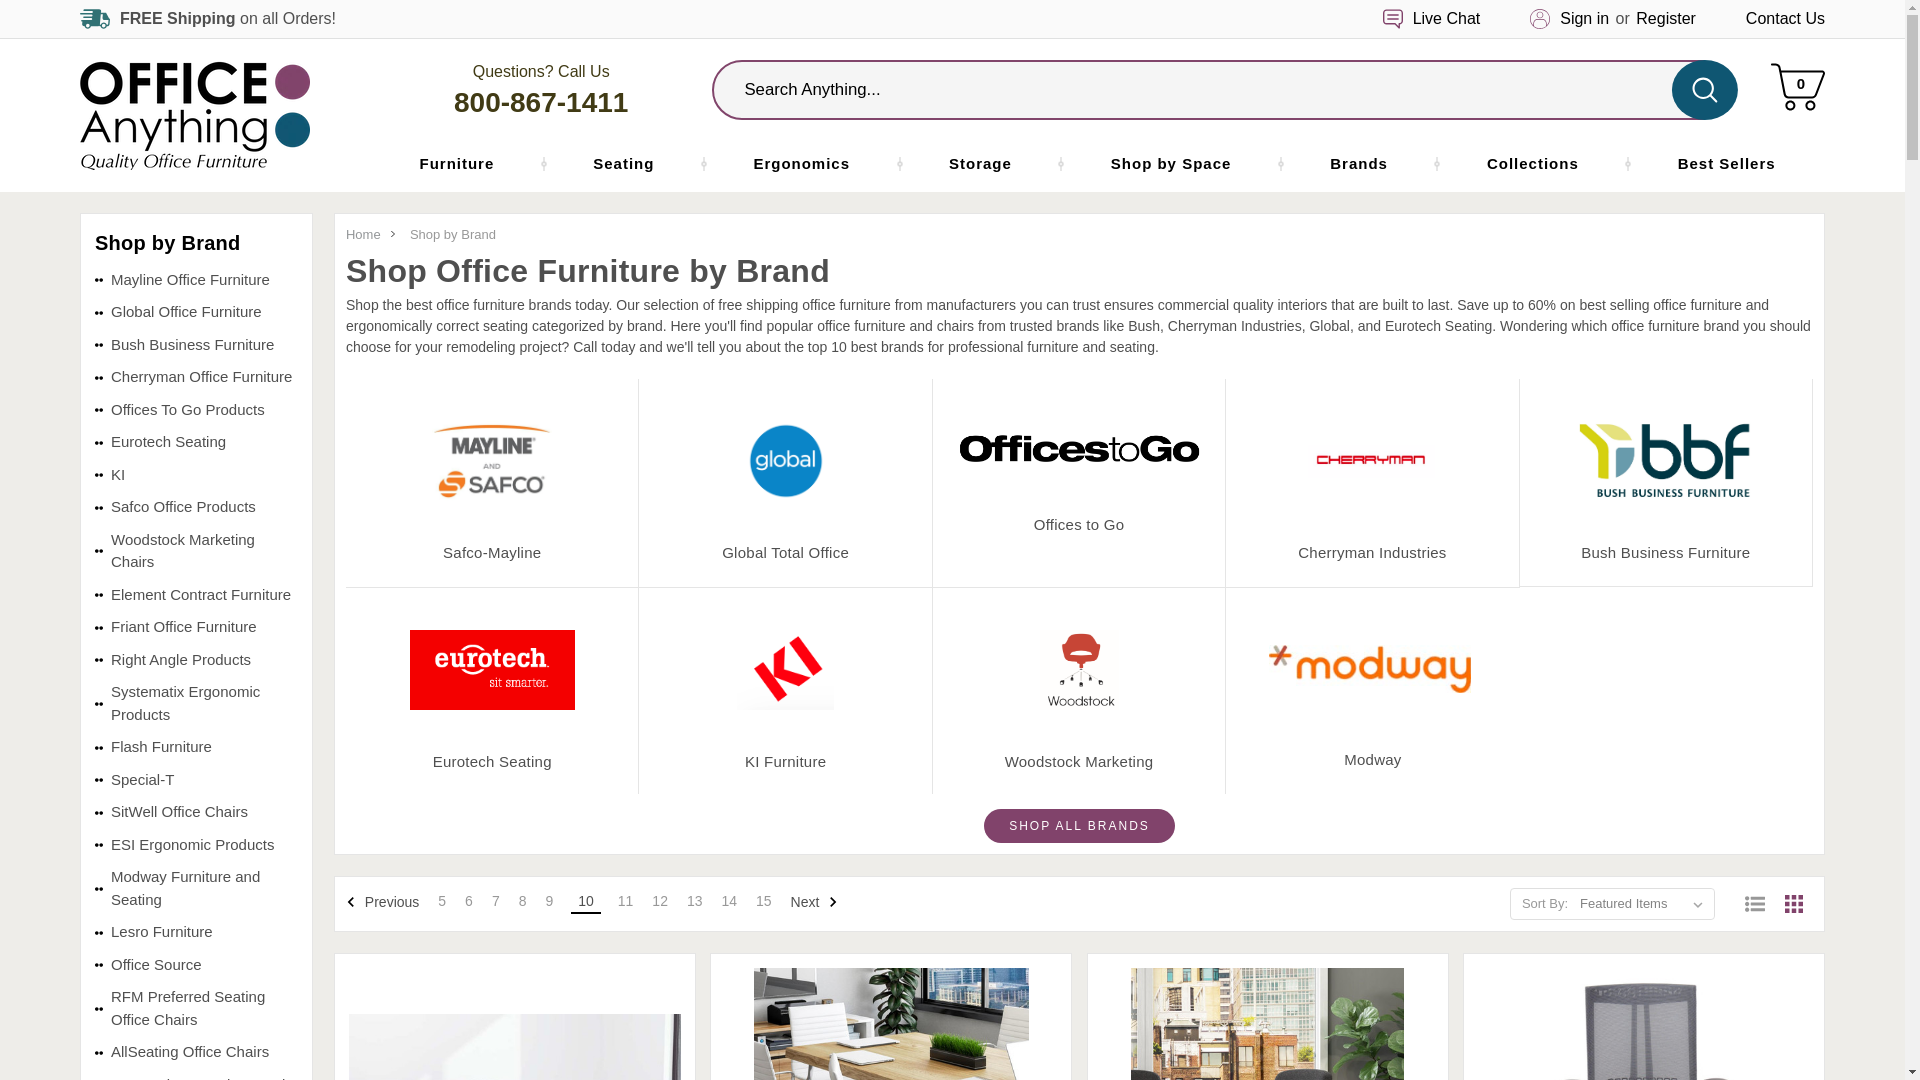 The image size is (1920, 1080). Describe the element at coordinates (1584, 18) in the screenshot. I see `Office Anything` at that location.